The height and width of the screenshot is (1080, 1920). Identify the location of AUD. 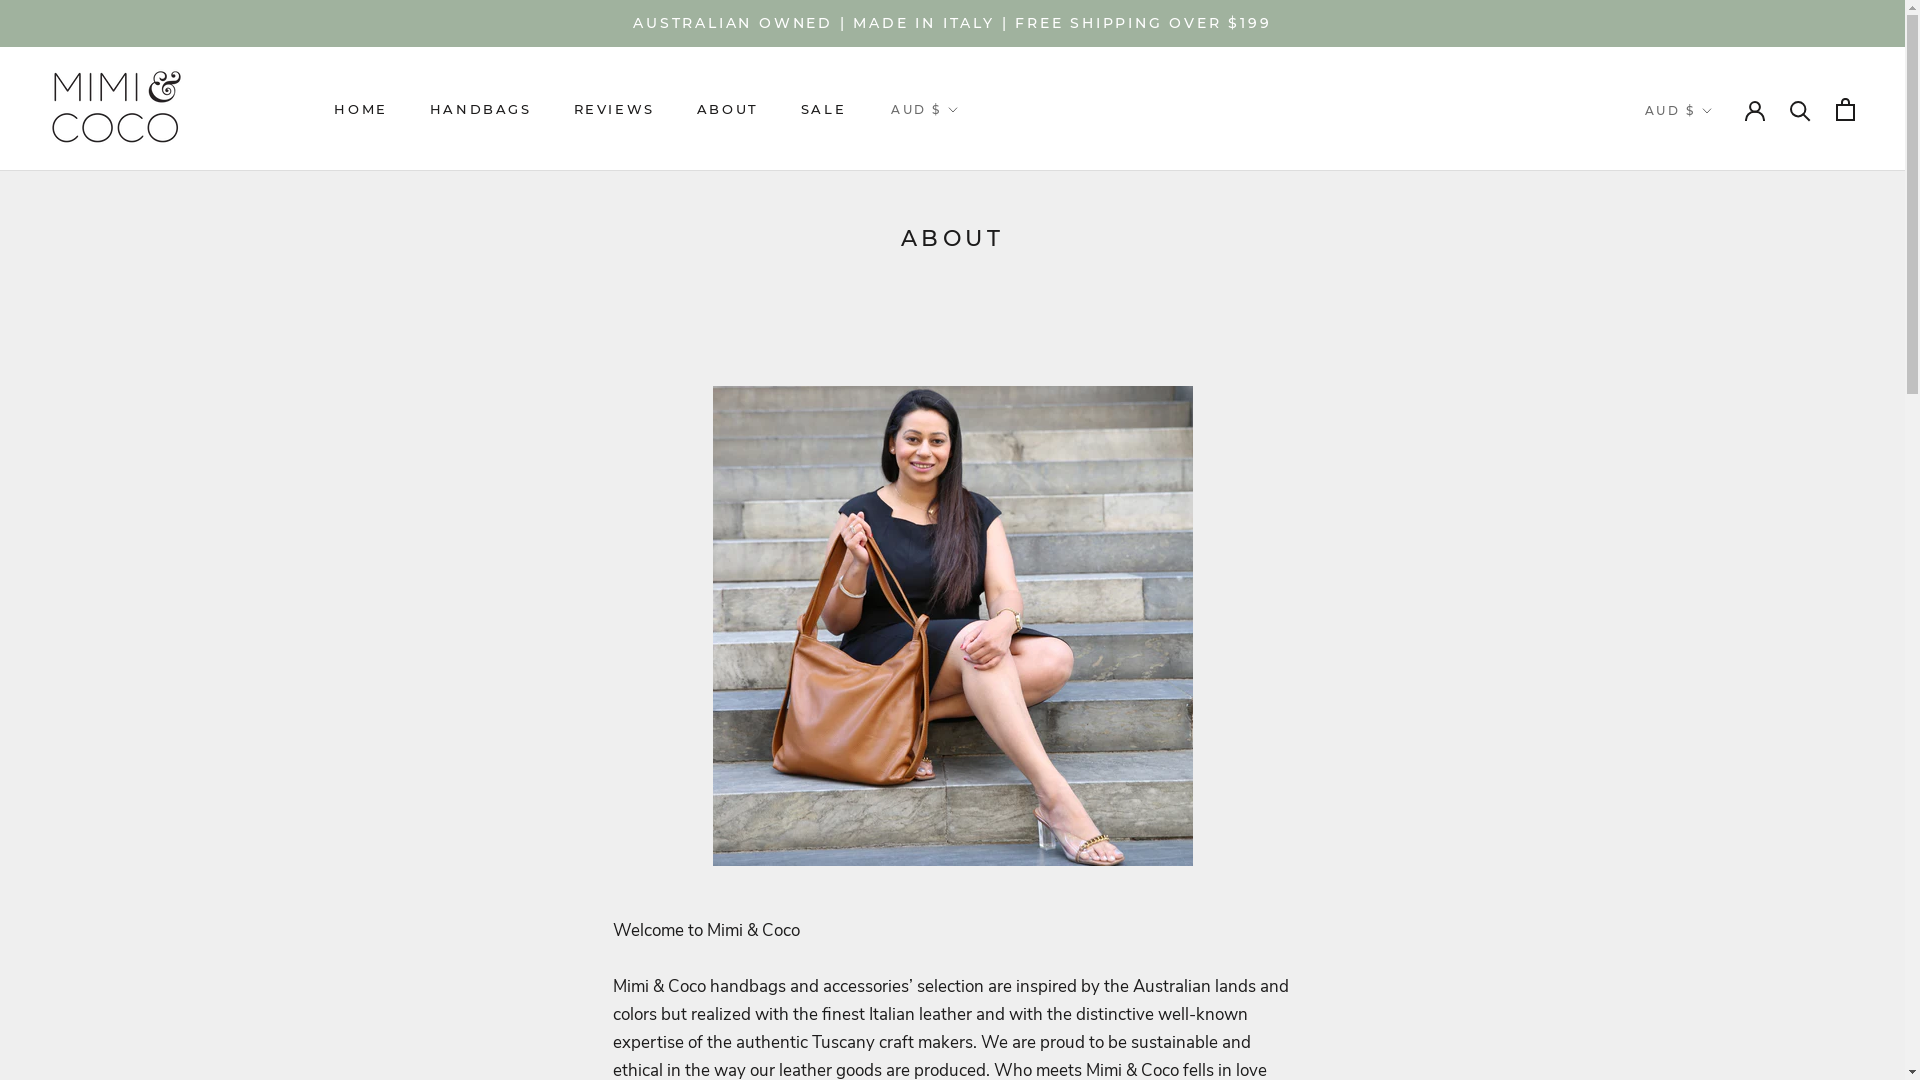
(948, 156).